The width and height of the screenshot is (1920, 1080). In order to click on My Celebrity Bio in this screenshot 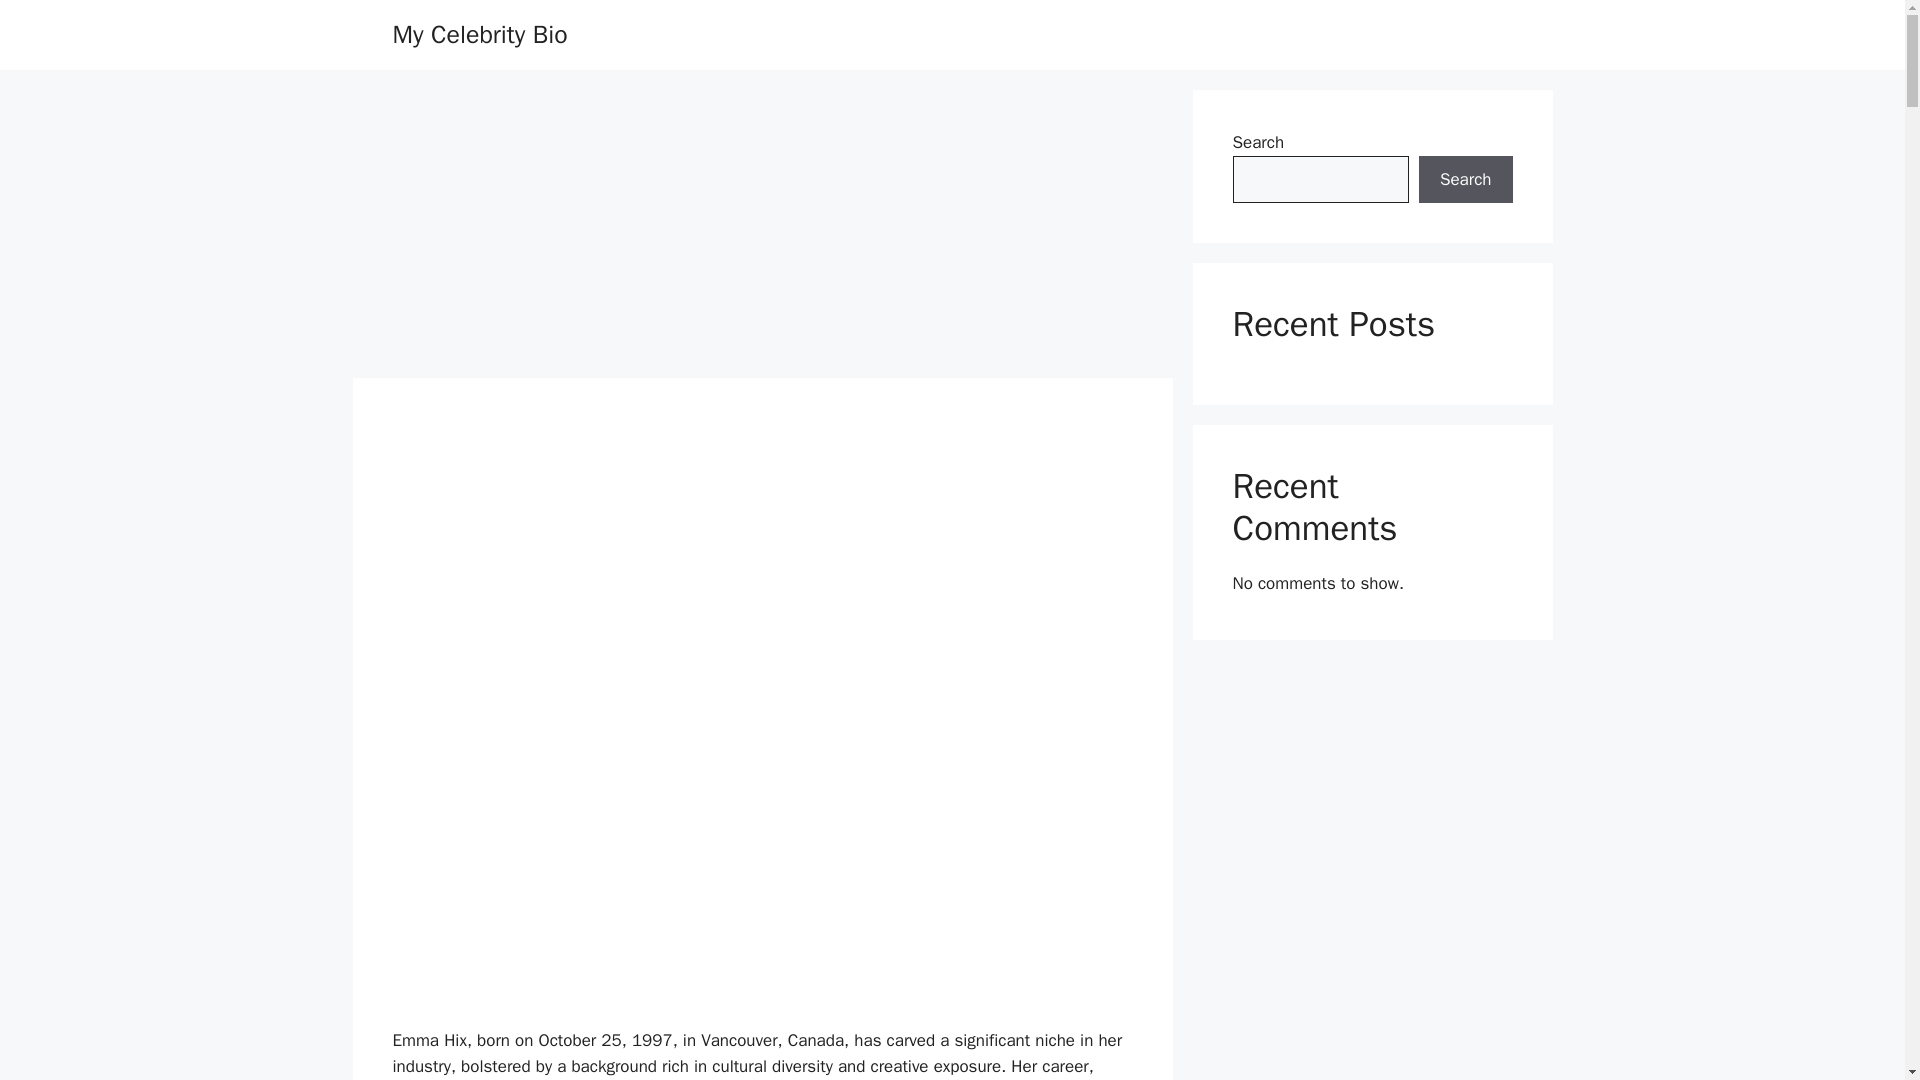, I will do `click(478, 34)`.